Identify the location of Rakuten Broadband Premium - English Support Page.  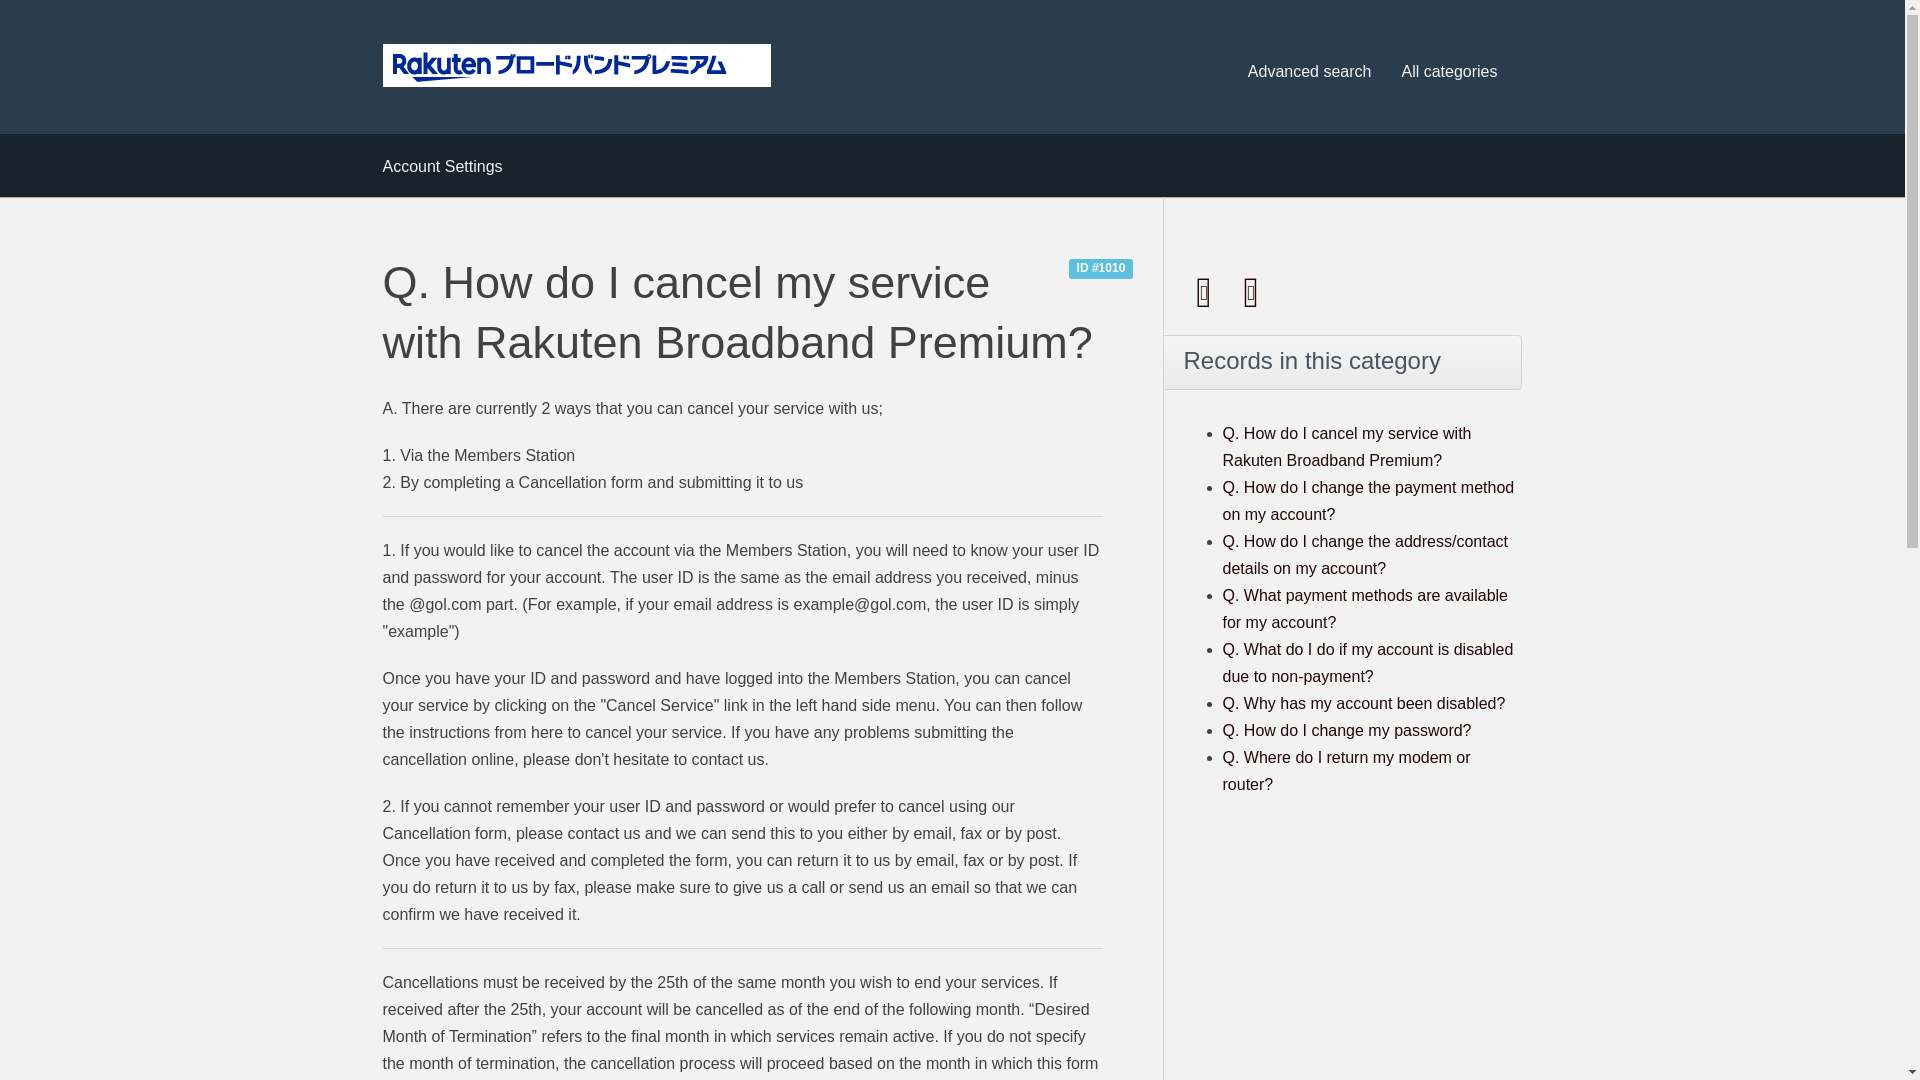
(576, 66).